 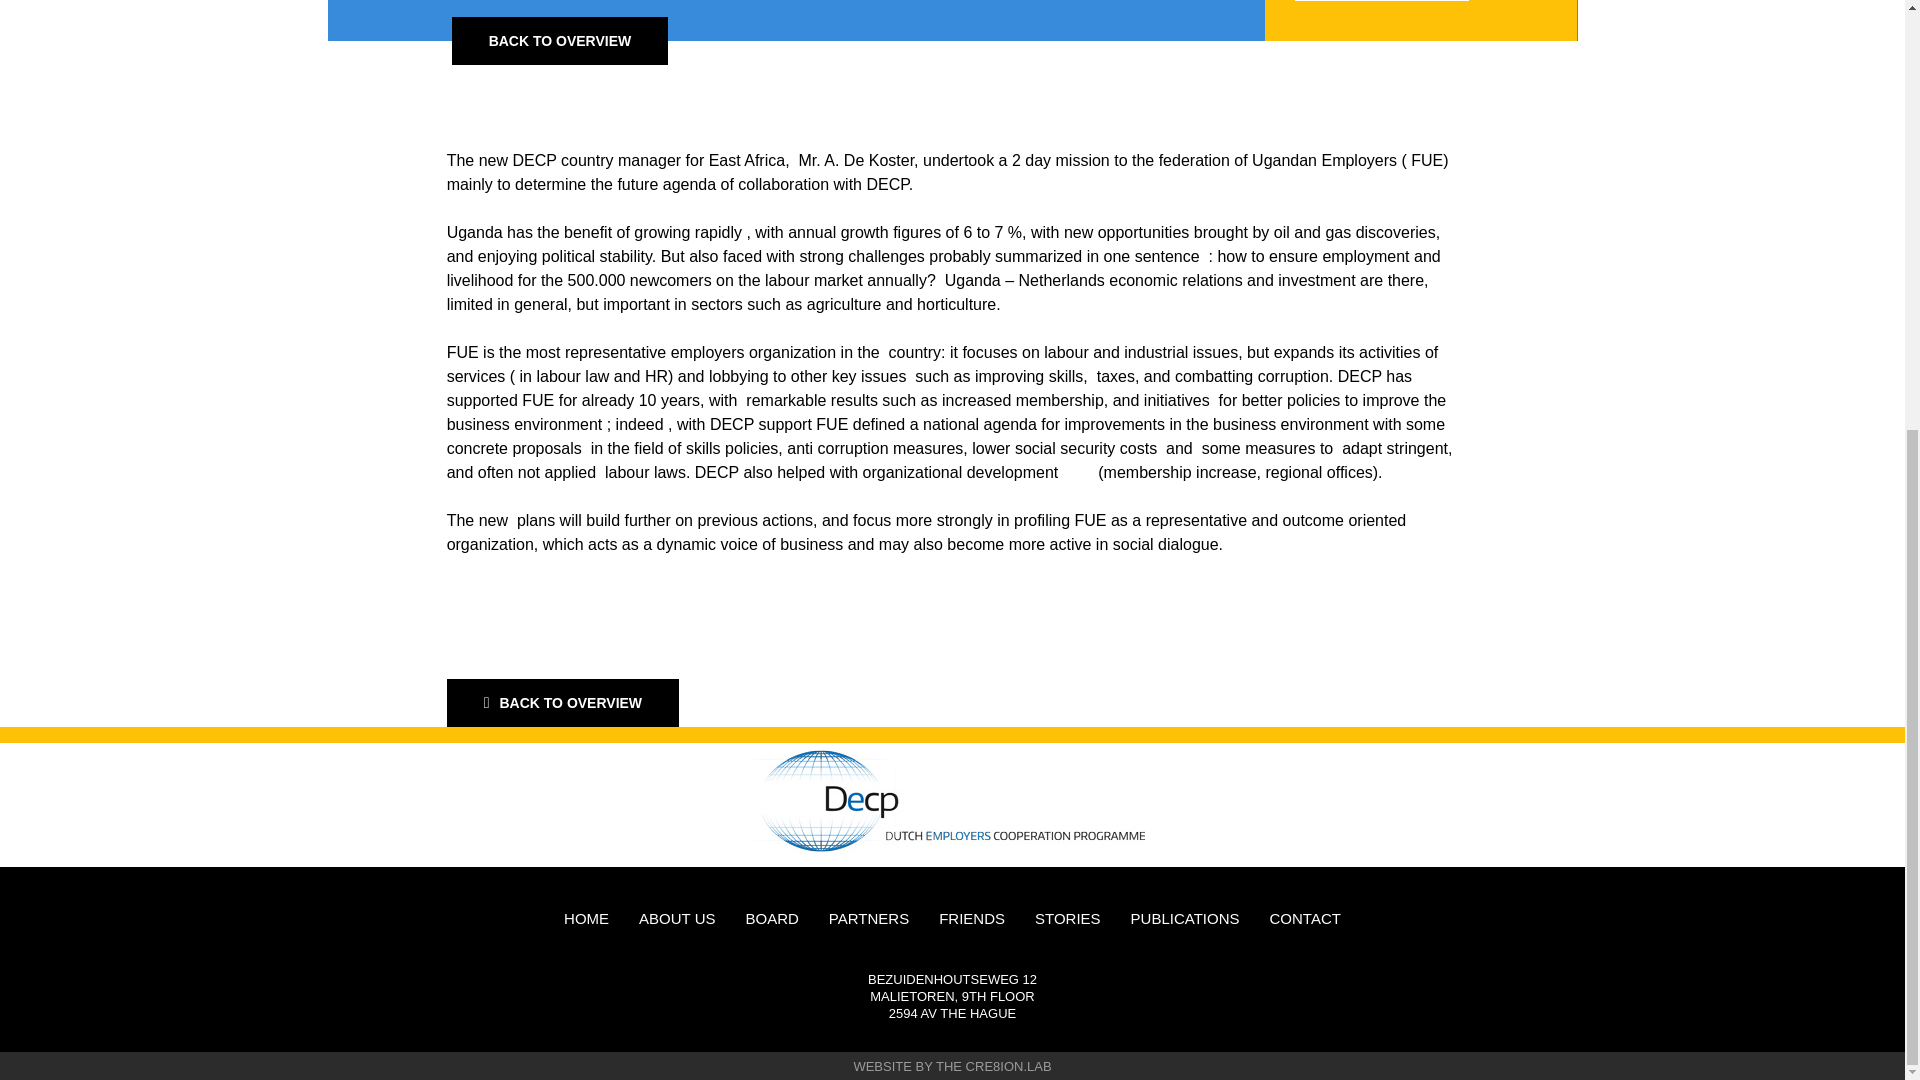 What do you see at coordinates (951, 1066) in the screenshot?
I see `WEBSITE BY THE CRE8ION.LAB` at bounding box center [951, 1066].